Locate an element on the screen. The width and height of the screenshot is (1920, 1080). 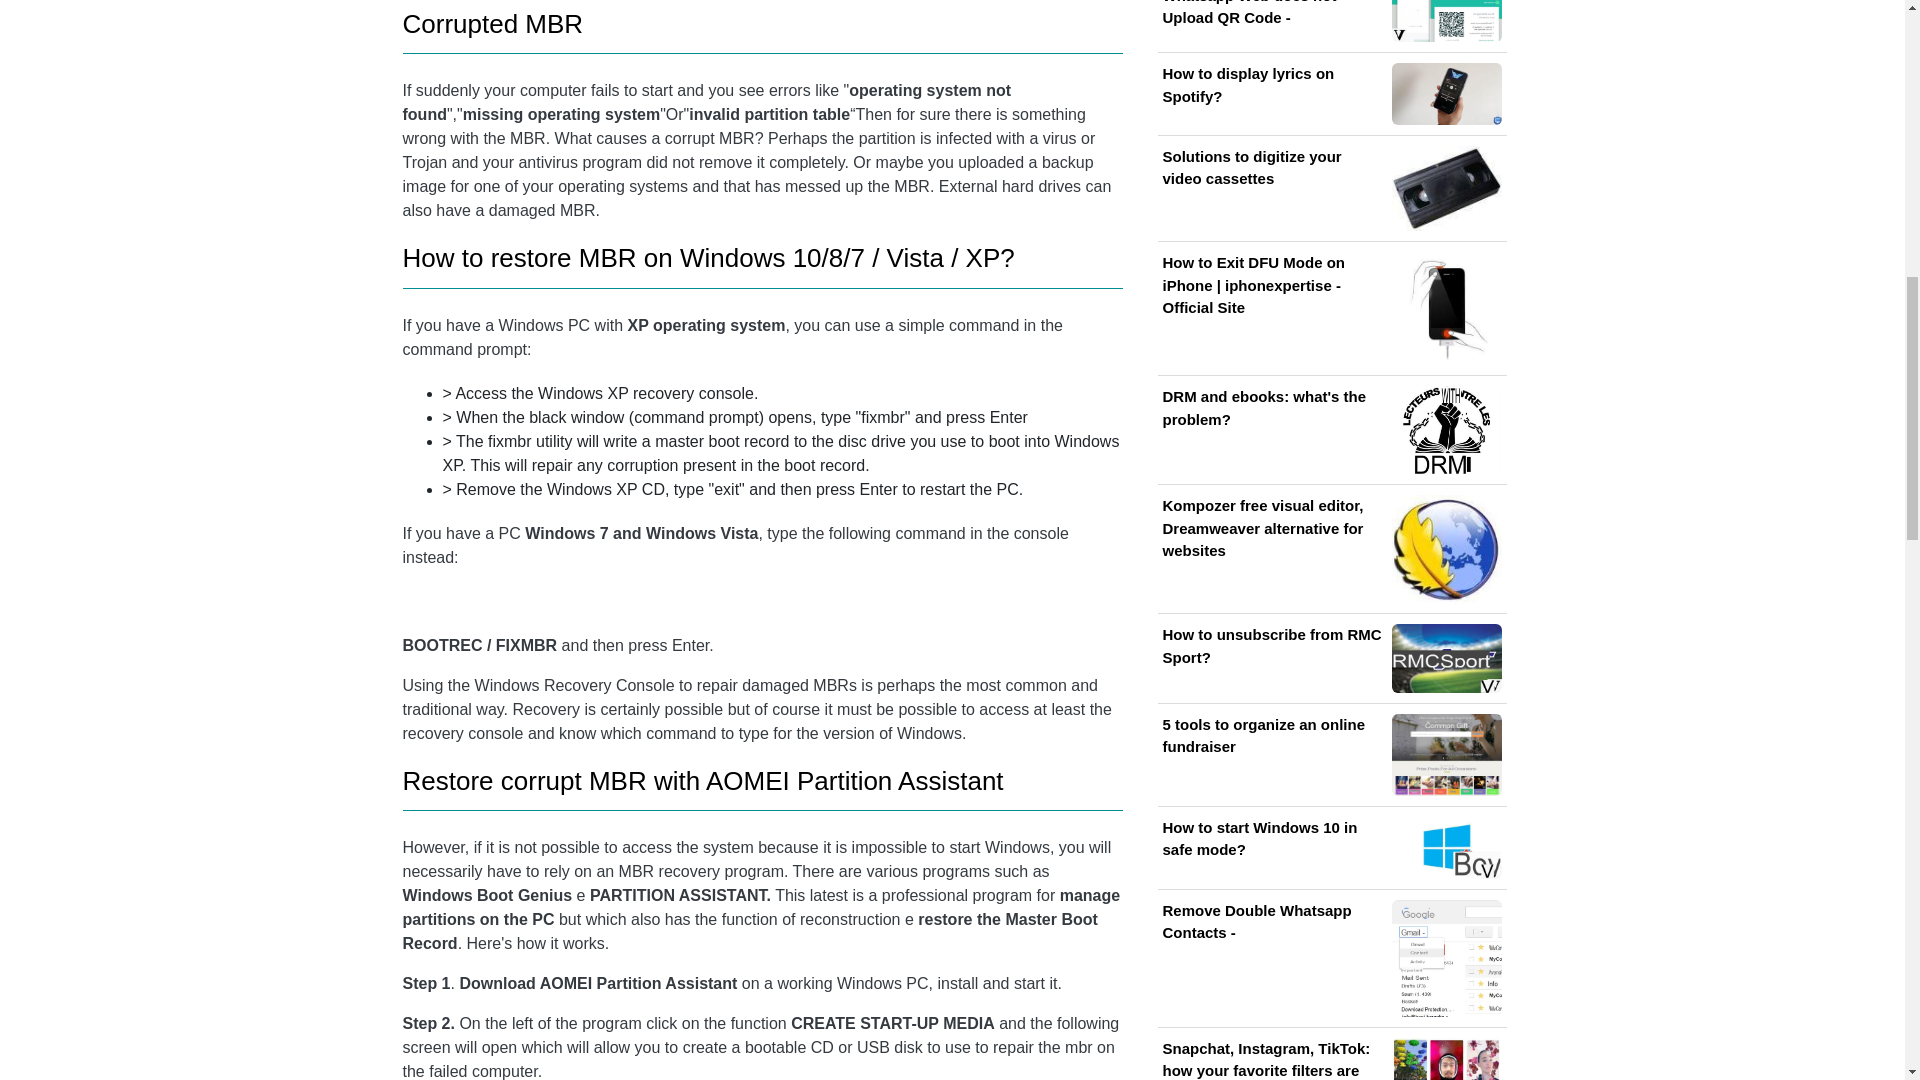
Remove Double Whatsapp Contacts - is located at coordinates (1331, 958).